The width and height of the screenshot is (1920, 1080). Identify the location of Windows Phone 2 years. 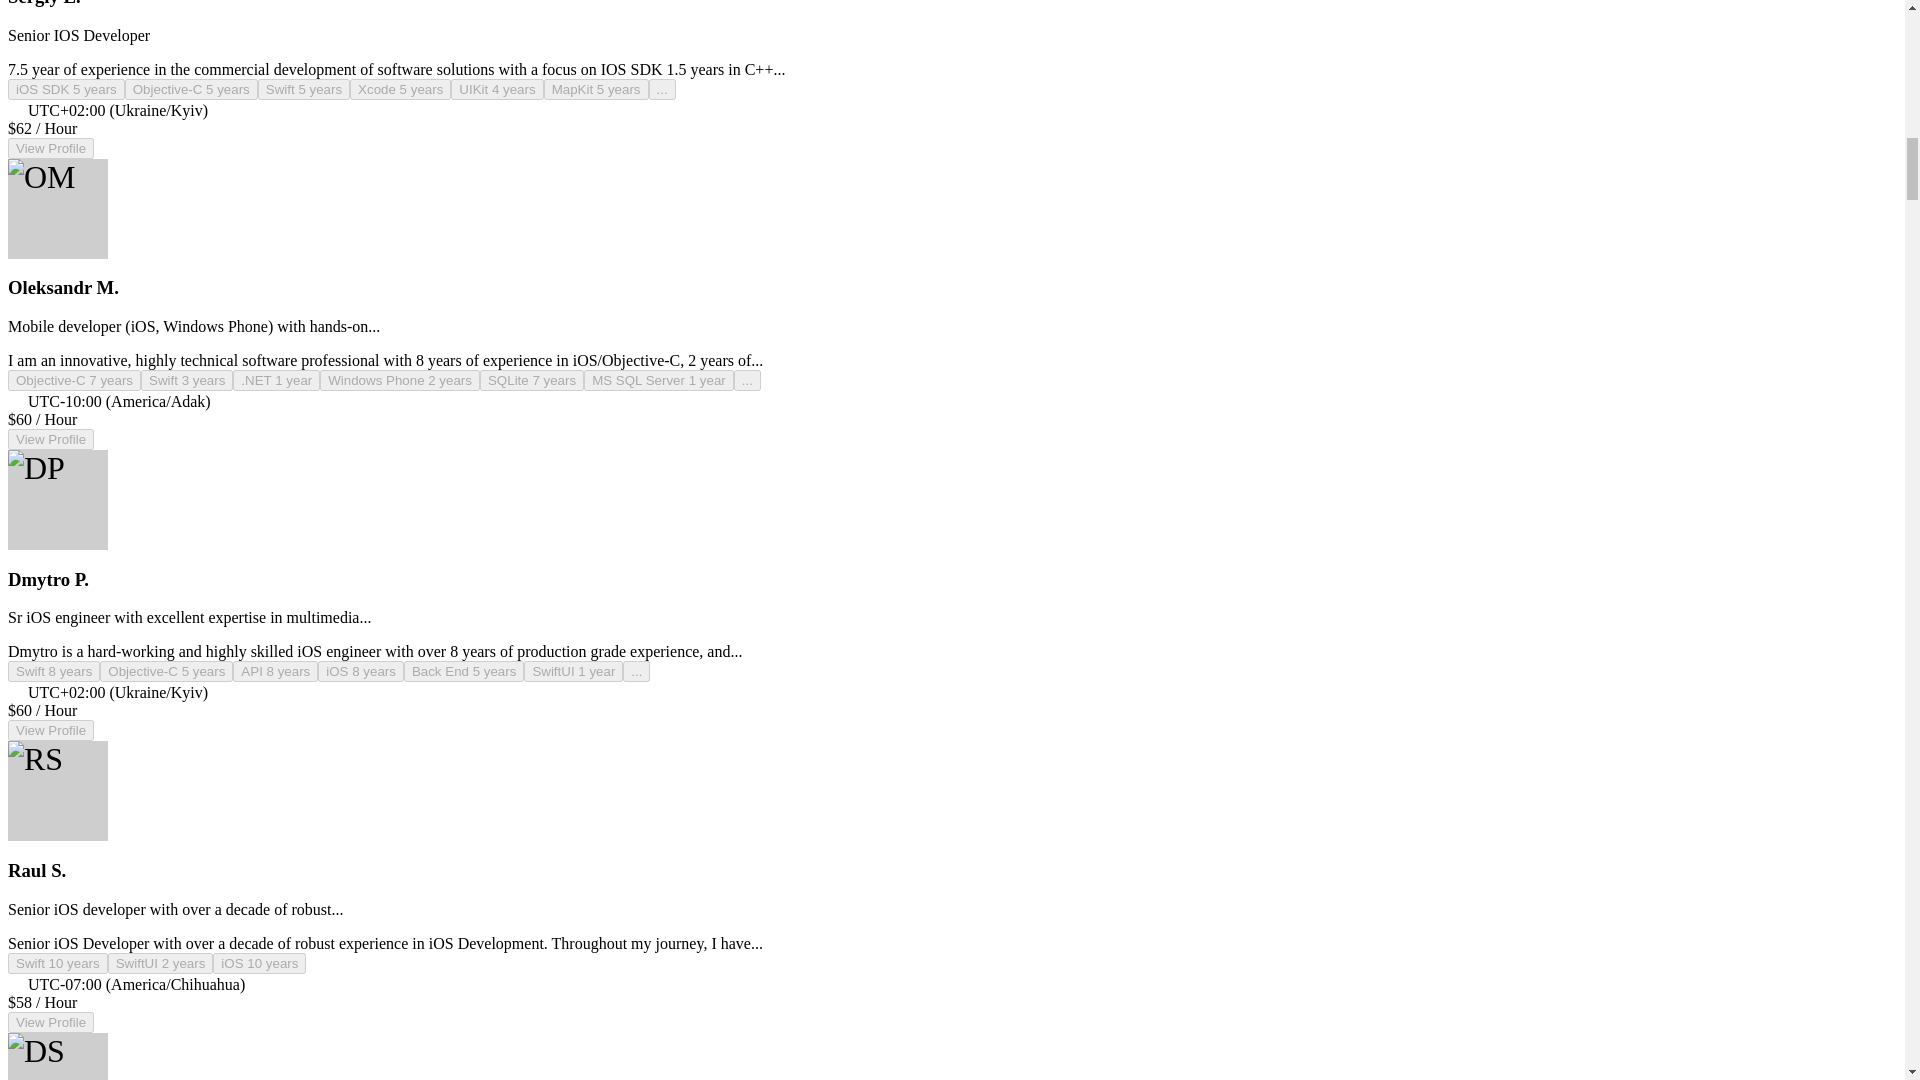
(400, 380).